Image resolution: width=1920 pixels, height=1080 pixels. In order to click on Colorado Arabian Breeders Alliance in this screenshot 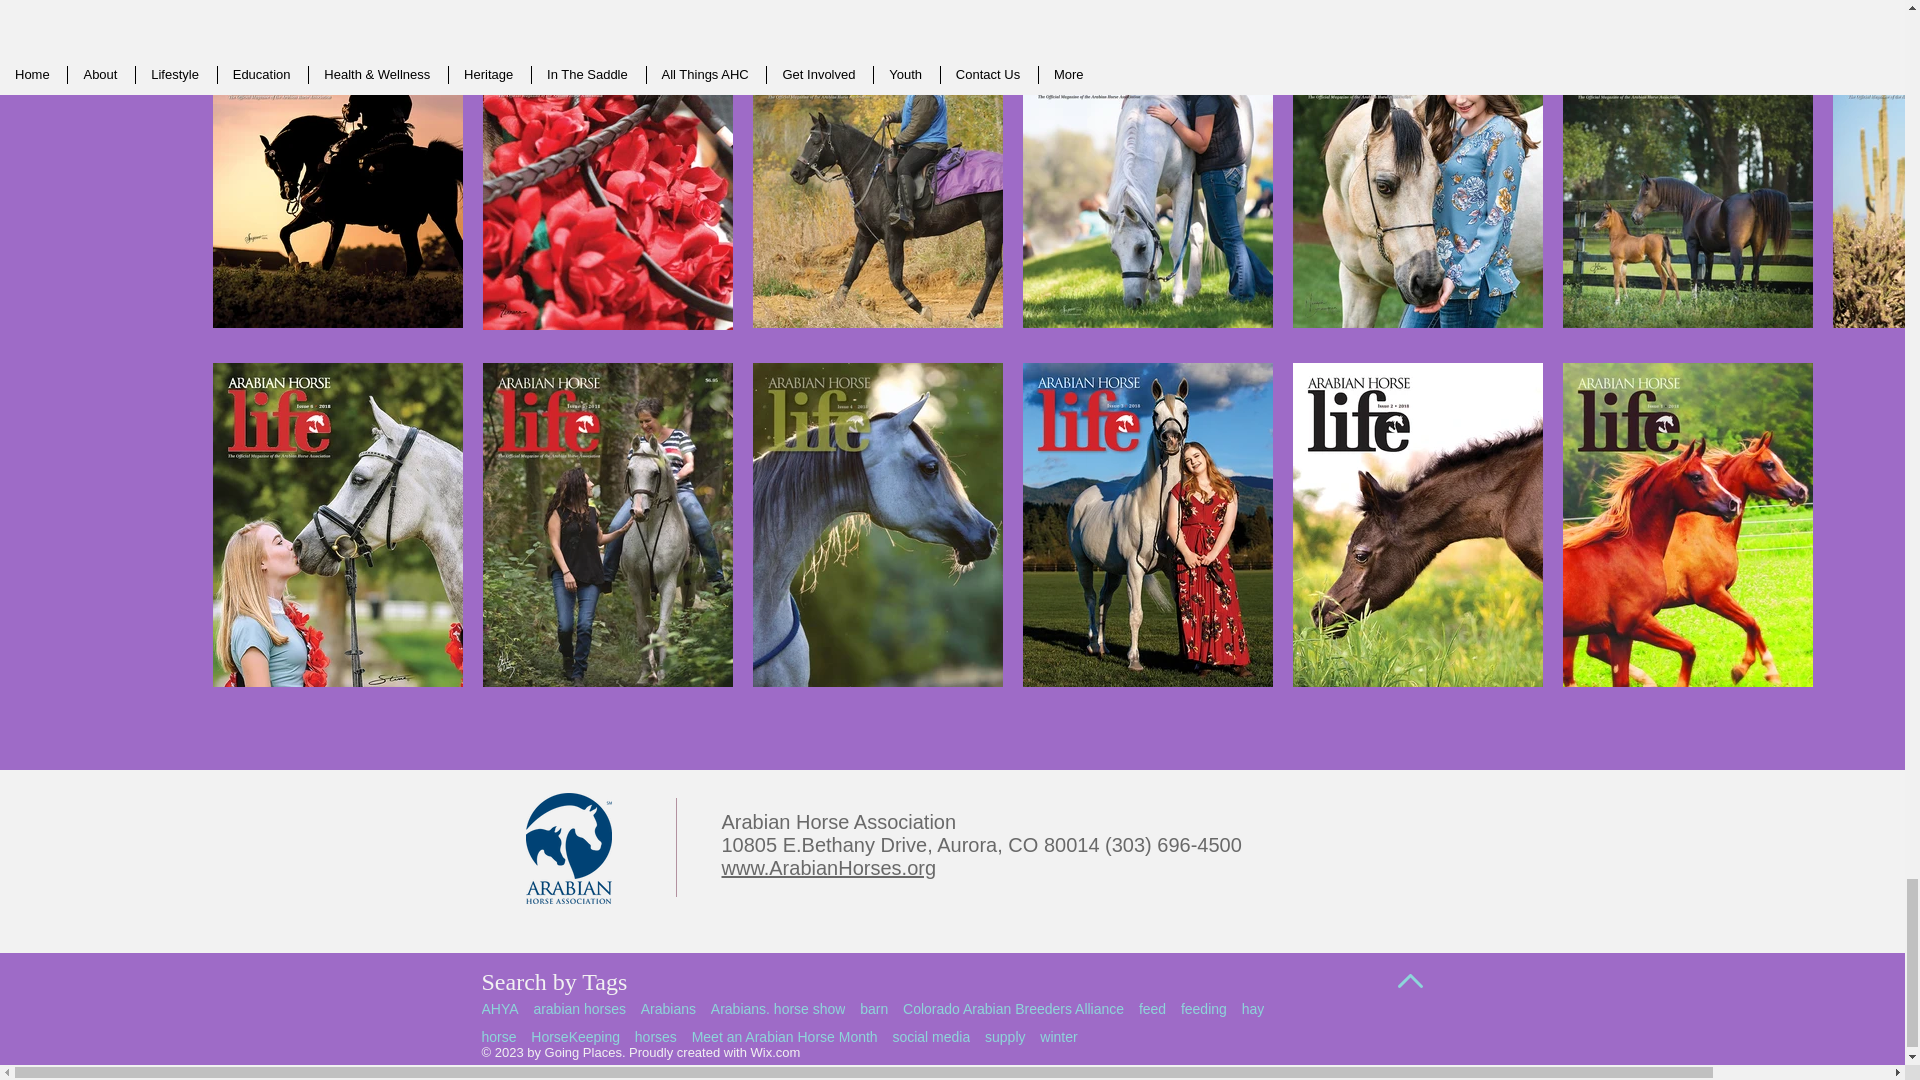, I will do `click(1012, 1009)`.